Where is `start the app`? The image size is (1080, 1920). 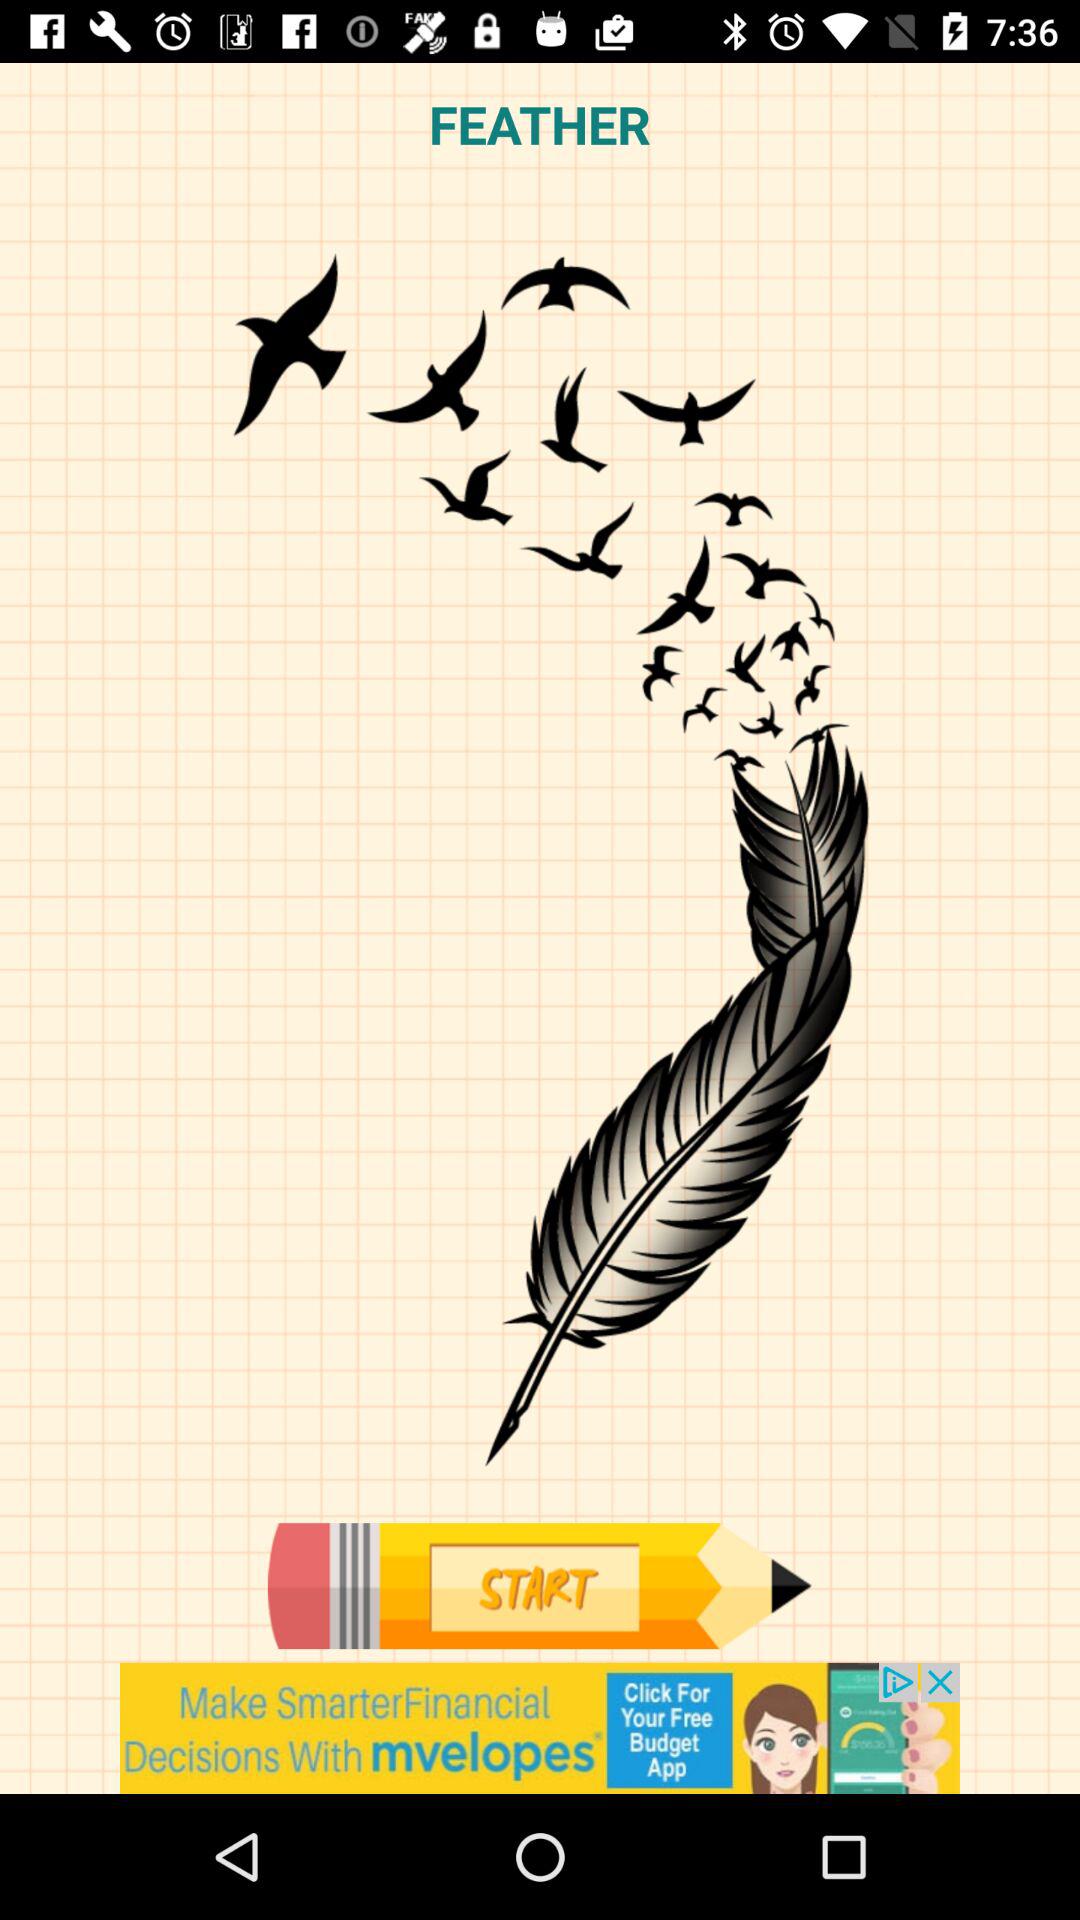 start the app is located at coordinates (539, 1586).